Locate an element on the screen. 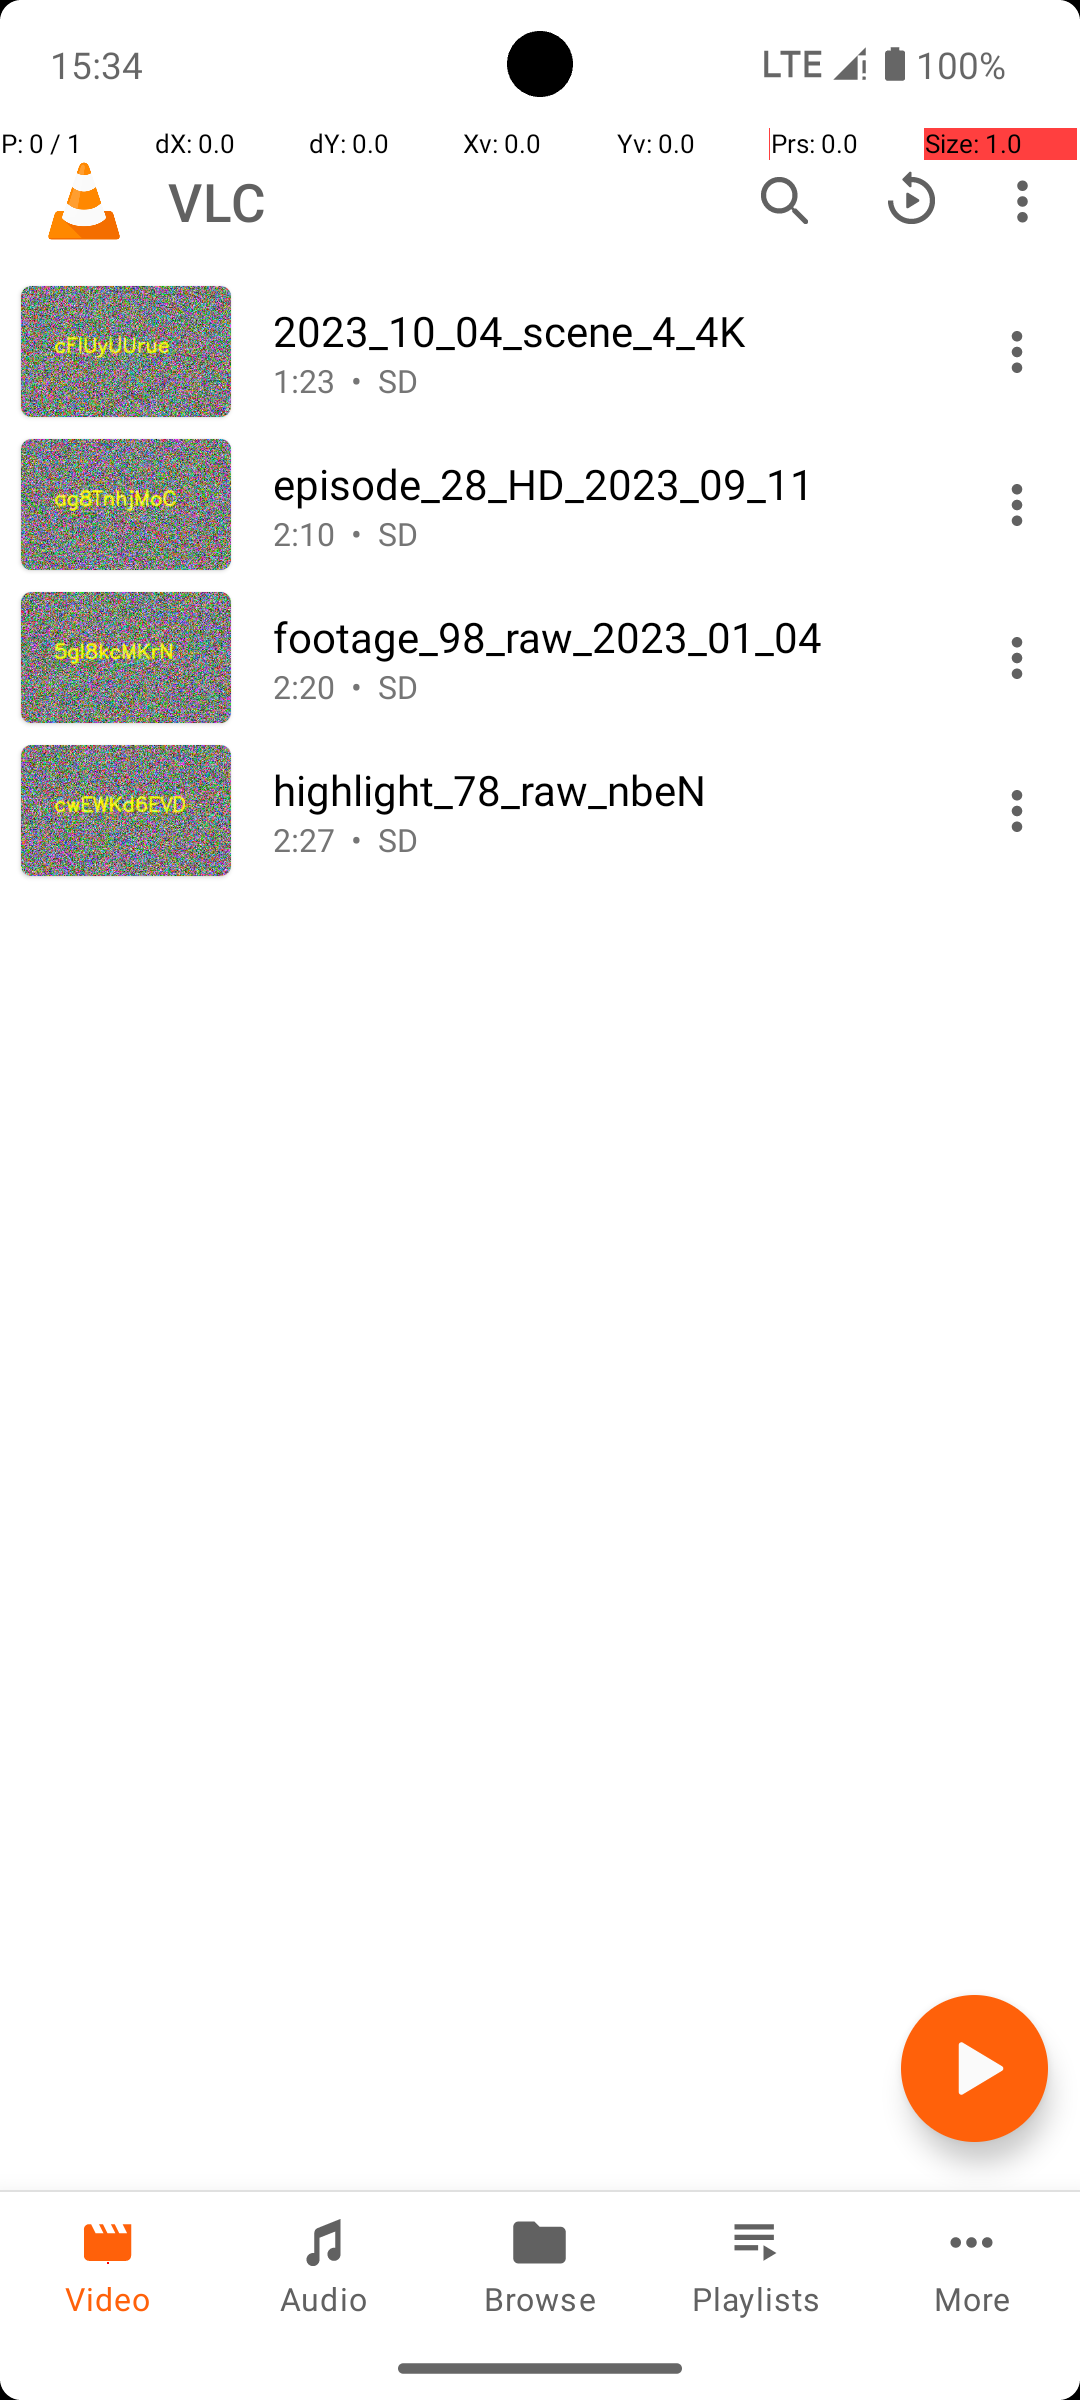 This screenshot has width=1080, height=2400. Video: episode_28_HD_2023_09_11, Duration: 2 minutes 10 seconds is located at coordinates (540, 504).